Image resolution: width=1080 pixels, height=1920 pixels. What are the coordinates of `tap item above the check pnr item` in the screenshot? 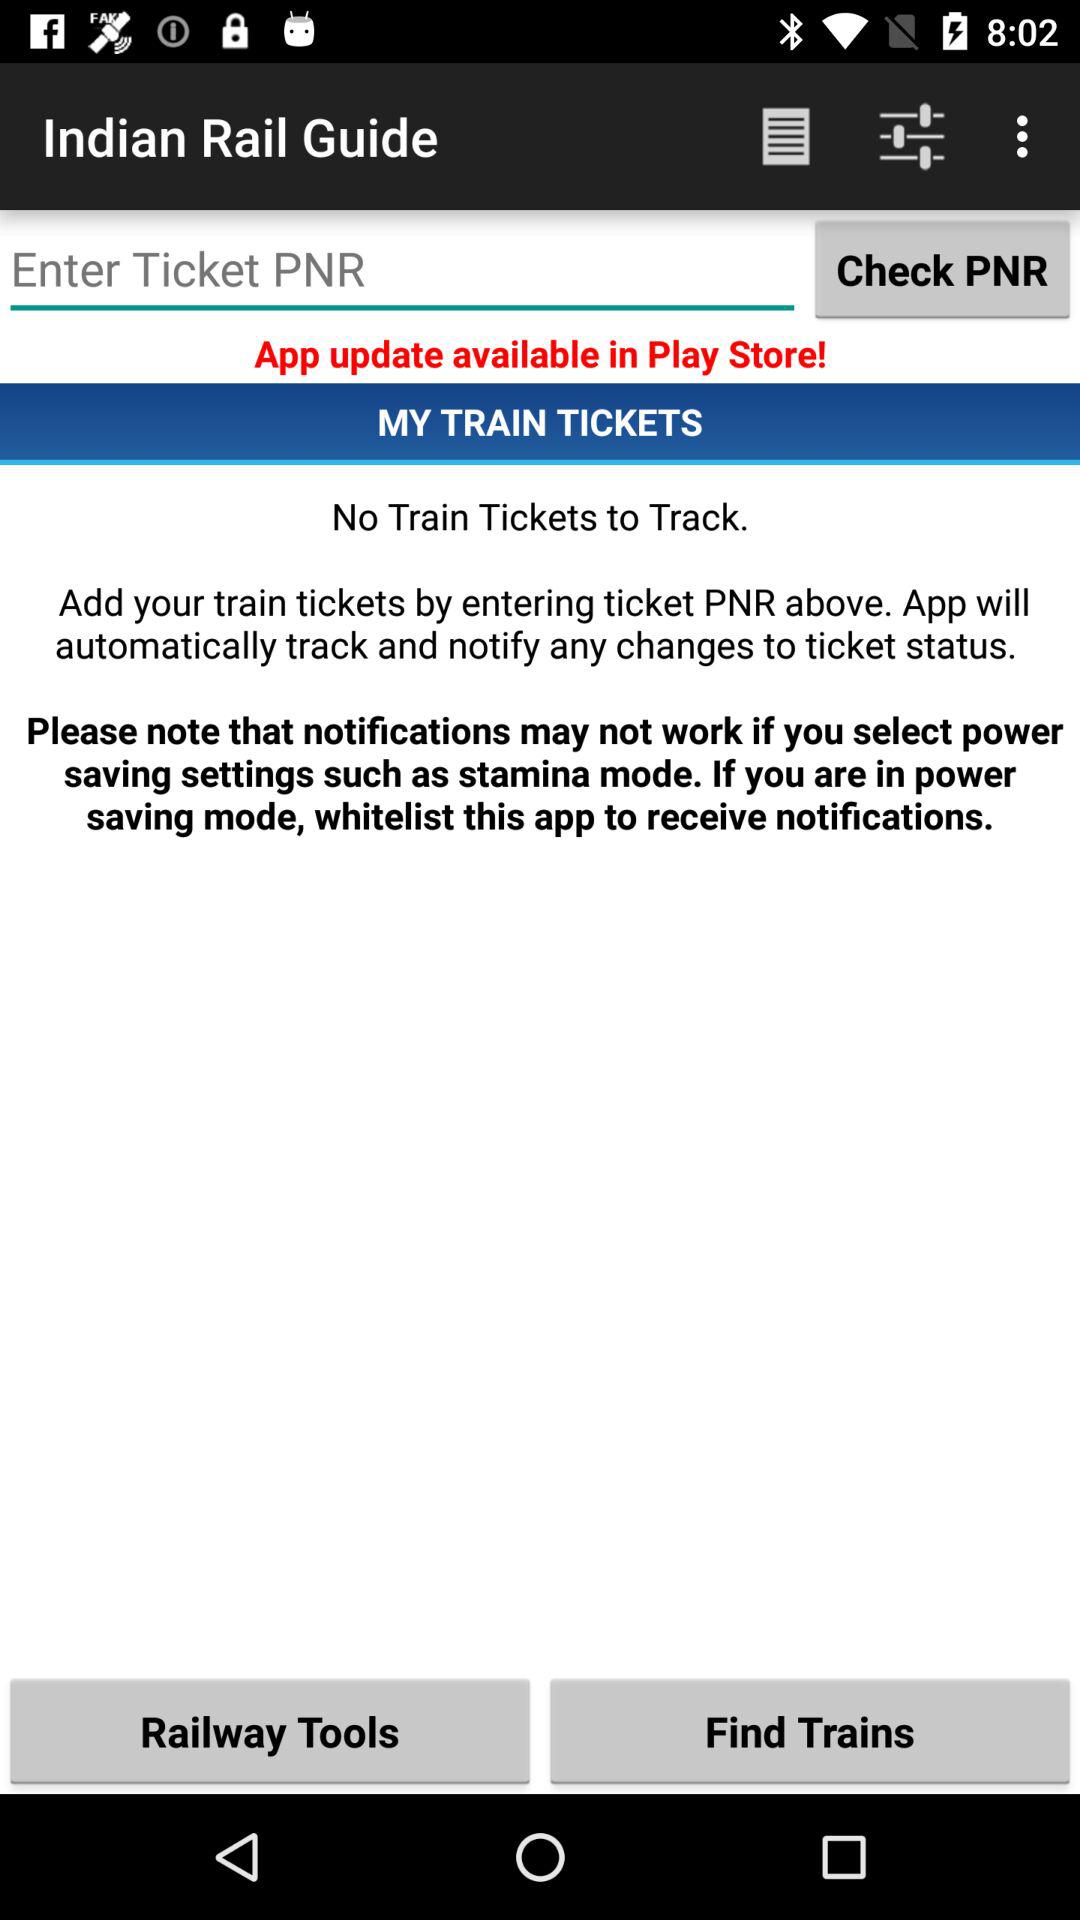 It's located at (1028, 136).